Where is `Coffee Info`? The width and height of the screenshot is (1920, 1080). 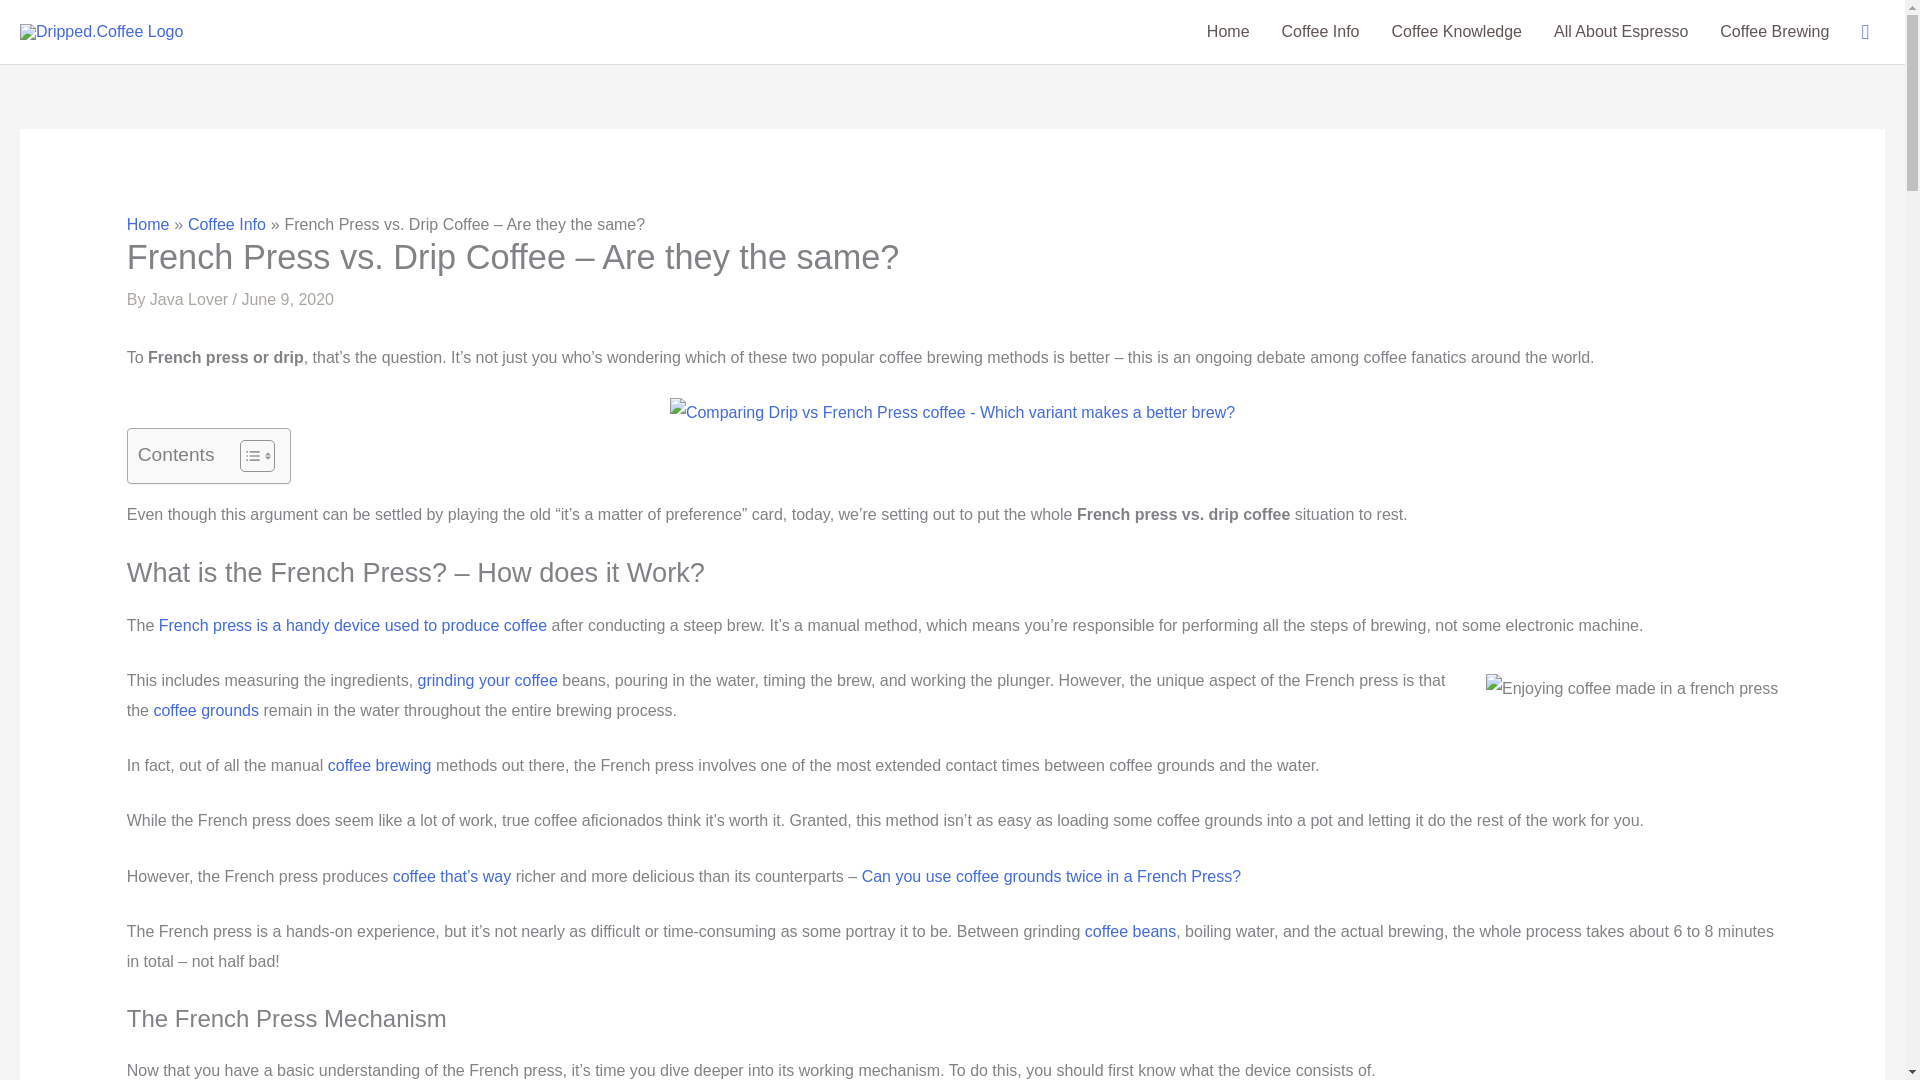
Coffee Info is located at coordinates (1320, 32).